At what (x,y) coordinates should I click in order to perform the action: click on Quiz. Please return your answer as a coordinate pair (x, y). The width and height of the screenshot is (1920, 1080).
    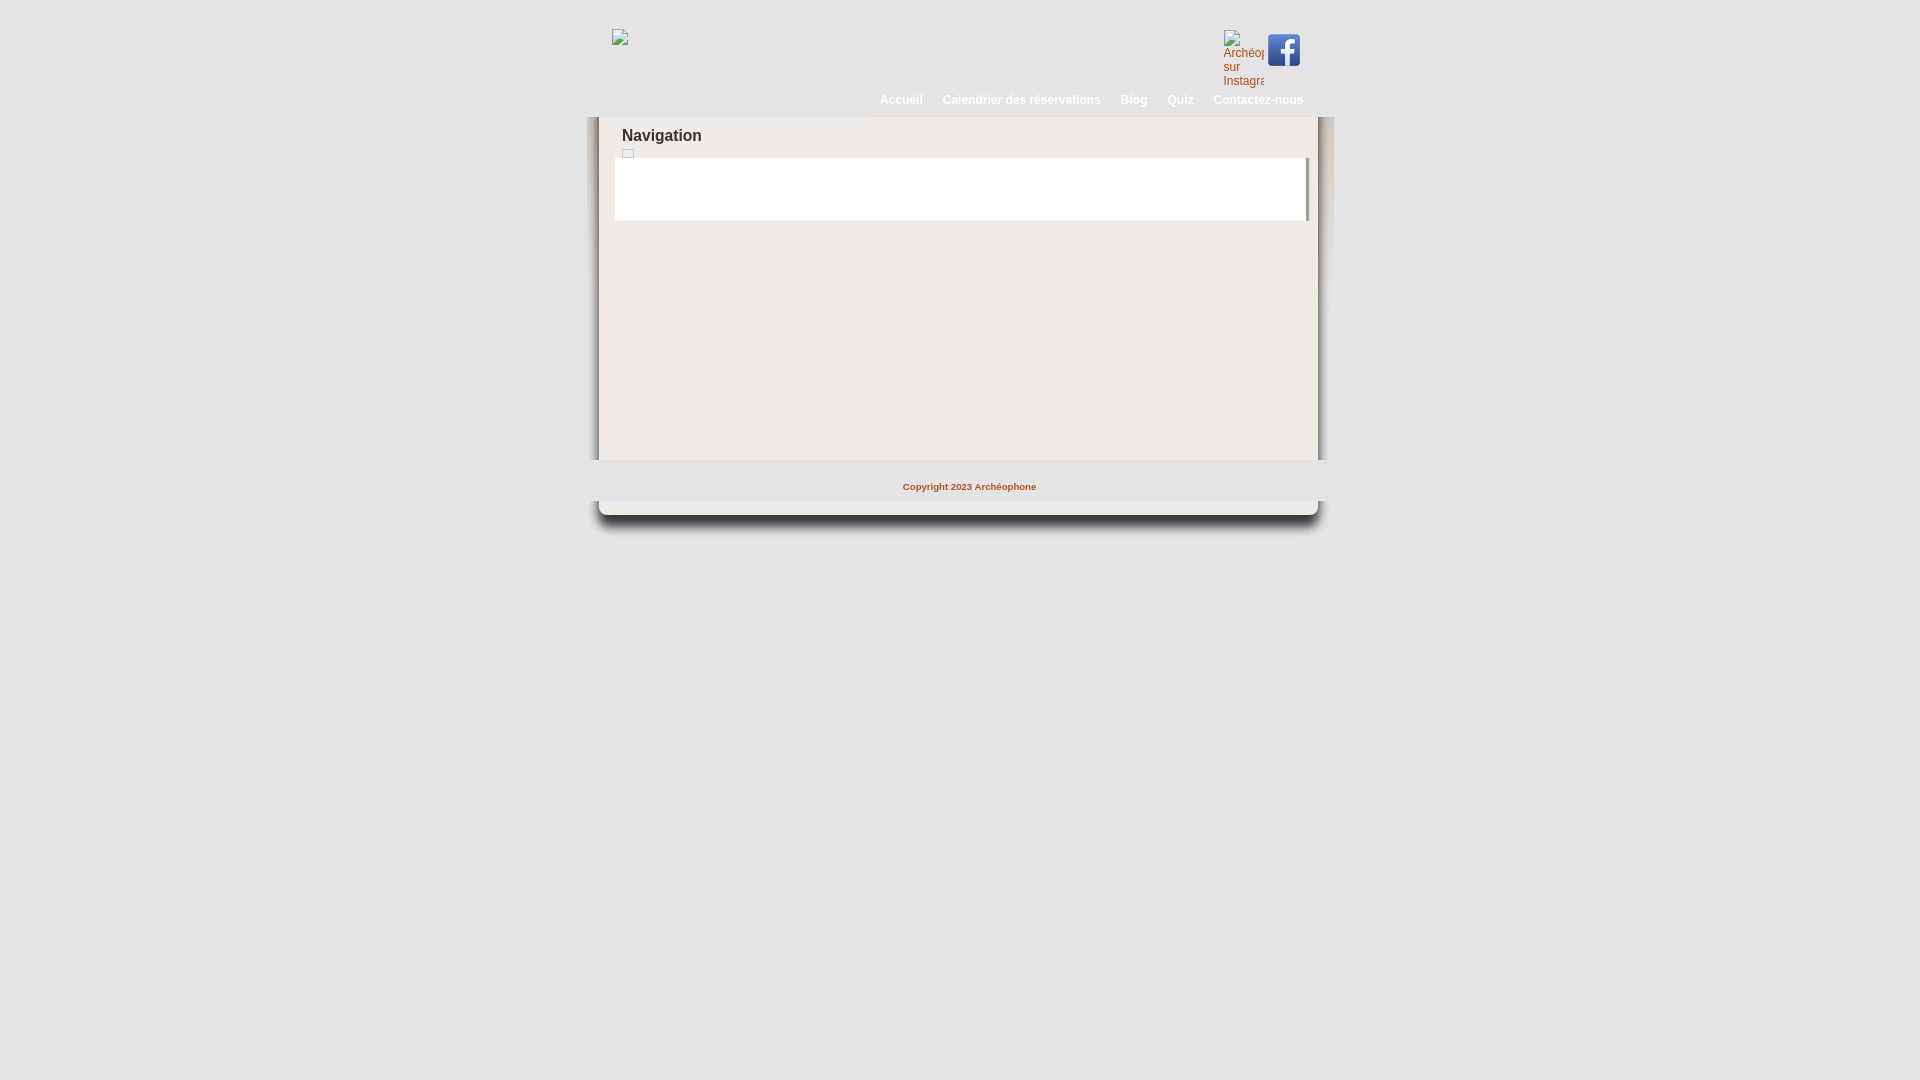
    Looking at the image, I should click on (1178, 96).